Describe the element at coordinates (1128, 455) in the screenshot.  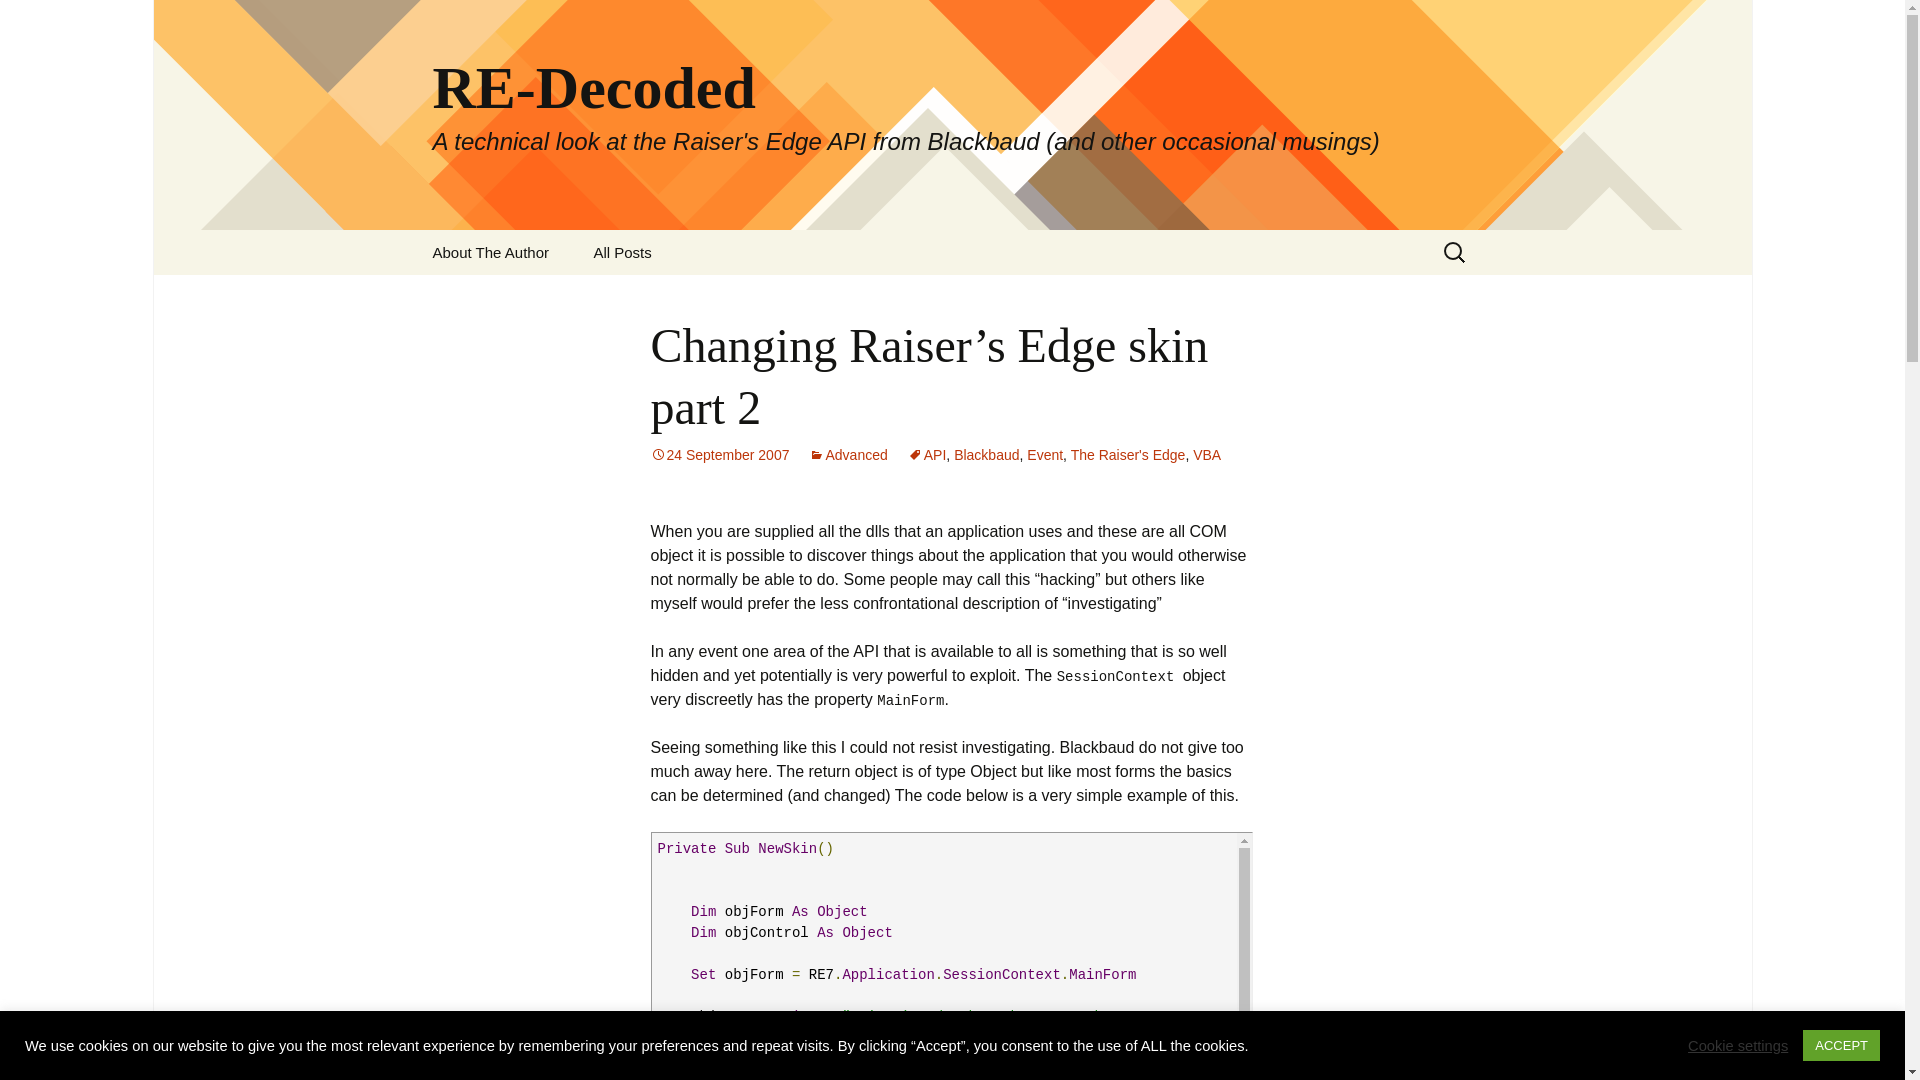
I see `The Raiser's Edge` at that location.